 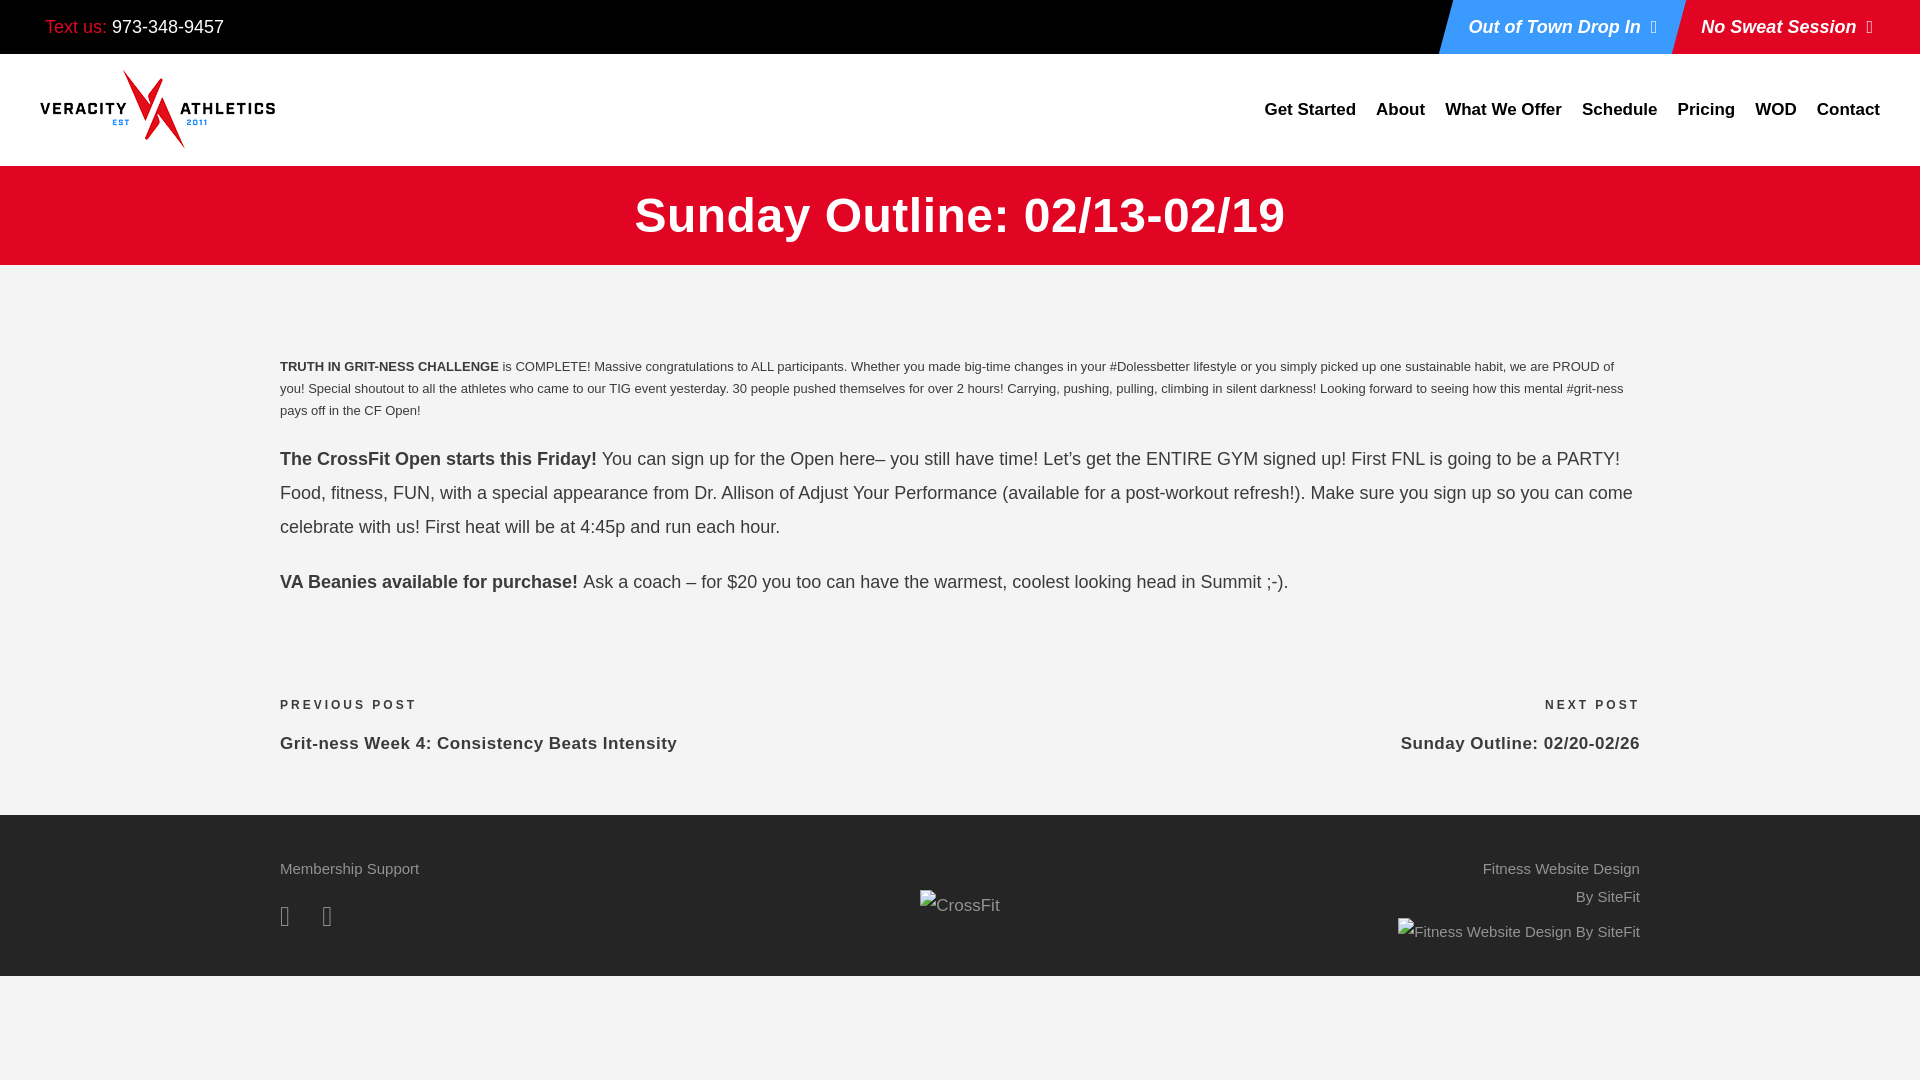 I want to click on About, so click(x=1400, y=120).